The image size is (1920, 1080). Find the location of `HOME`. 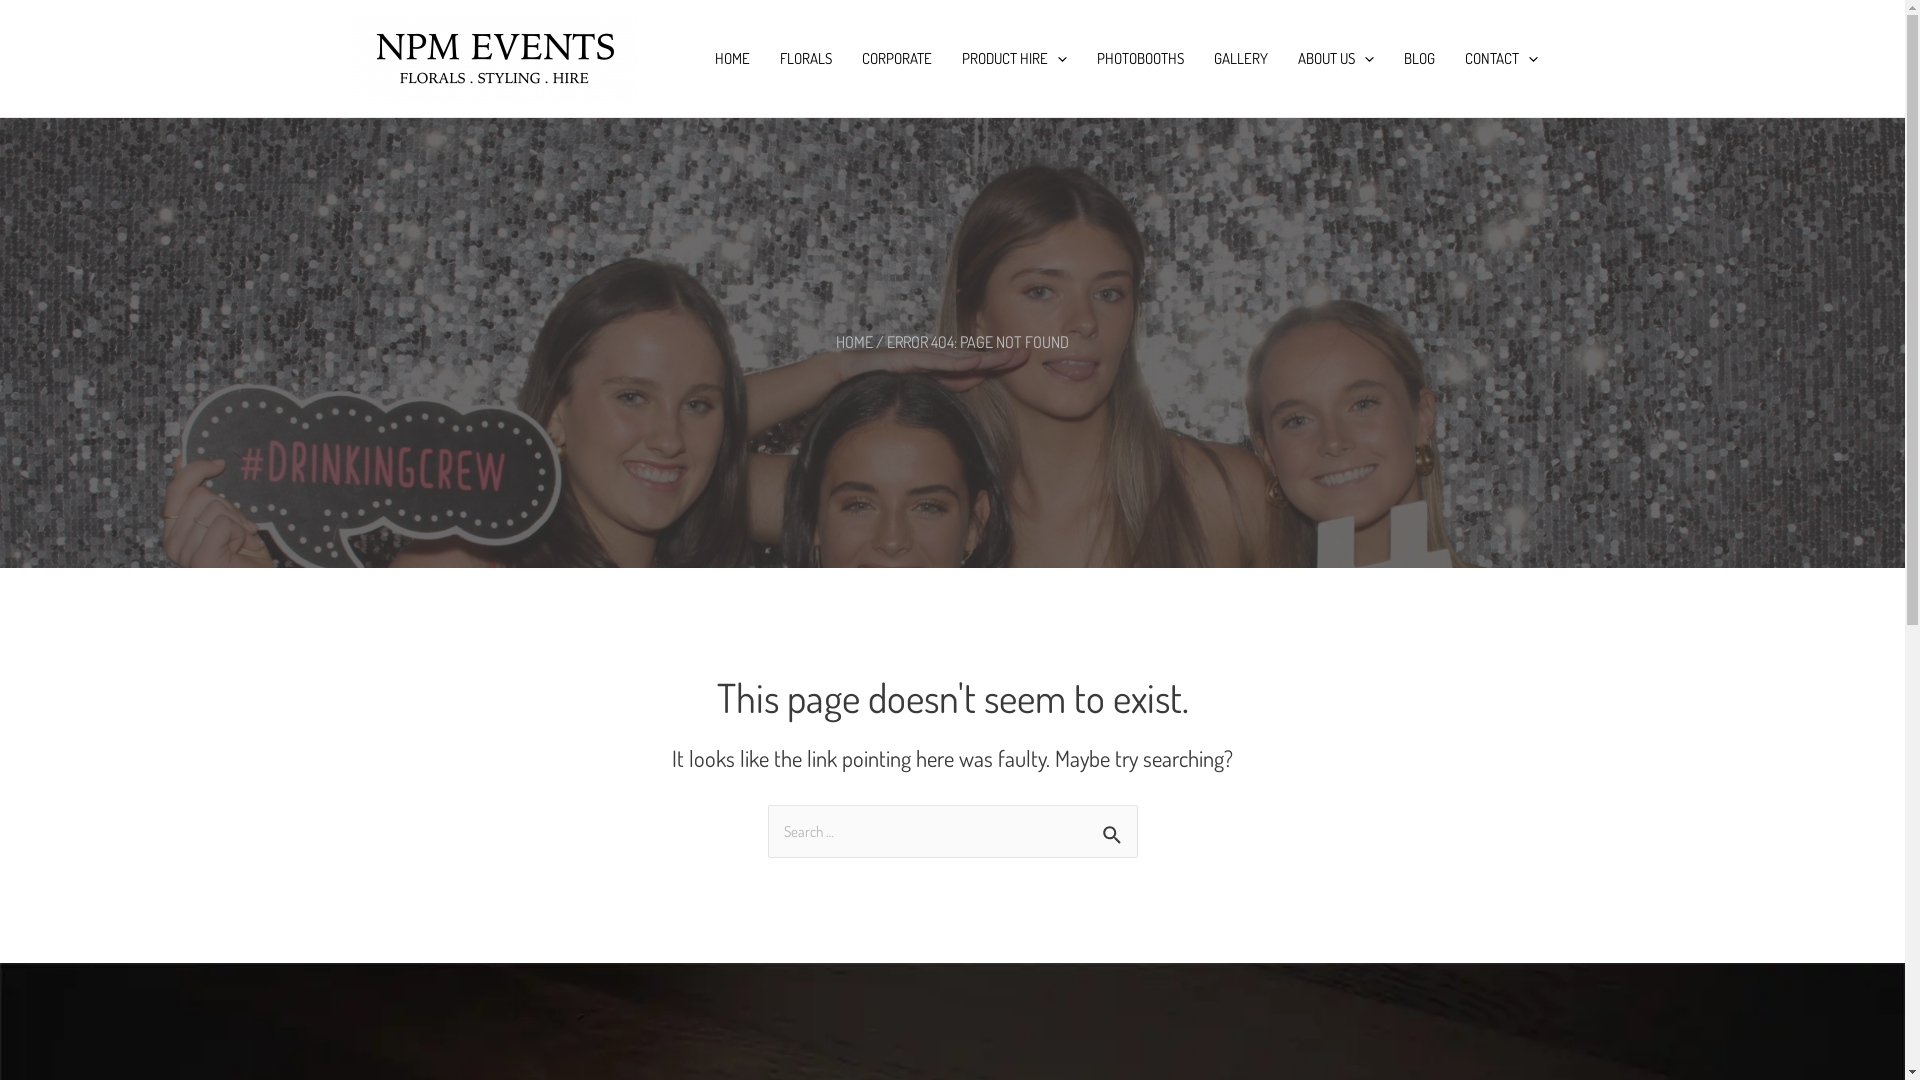

HOME is located at coordinates (854, 342).